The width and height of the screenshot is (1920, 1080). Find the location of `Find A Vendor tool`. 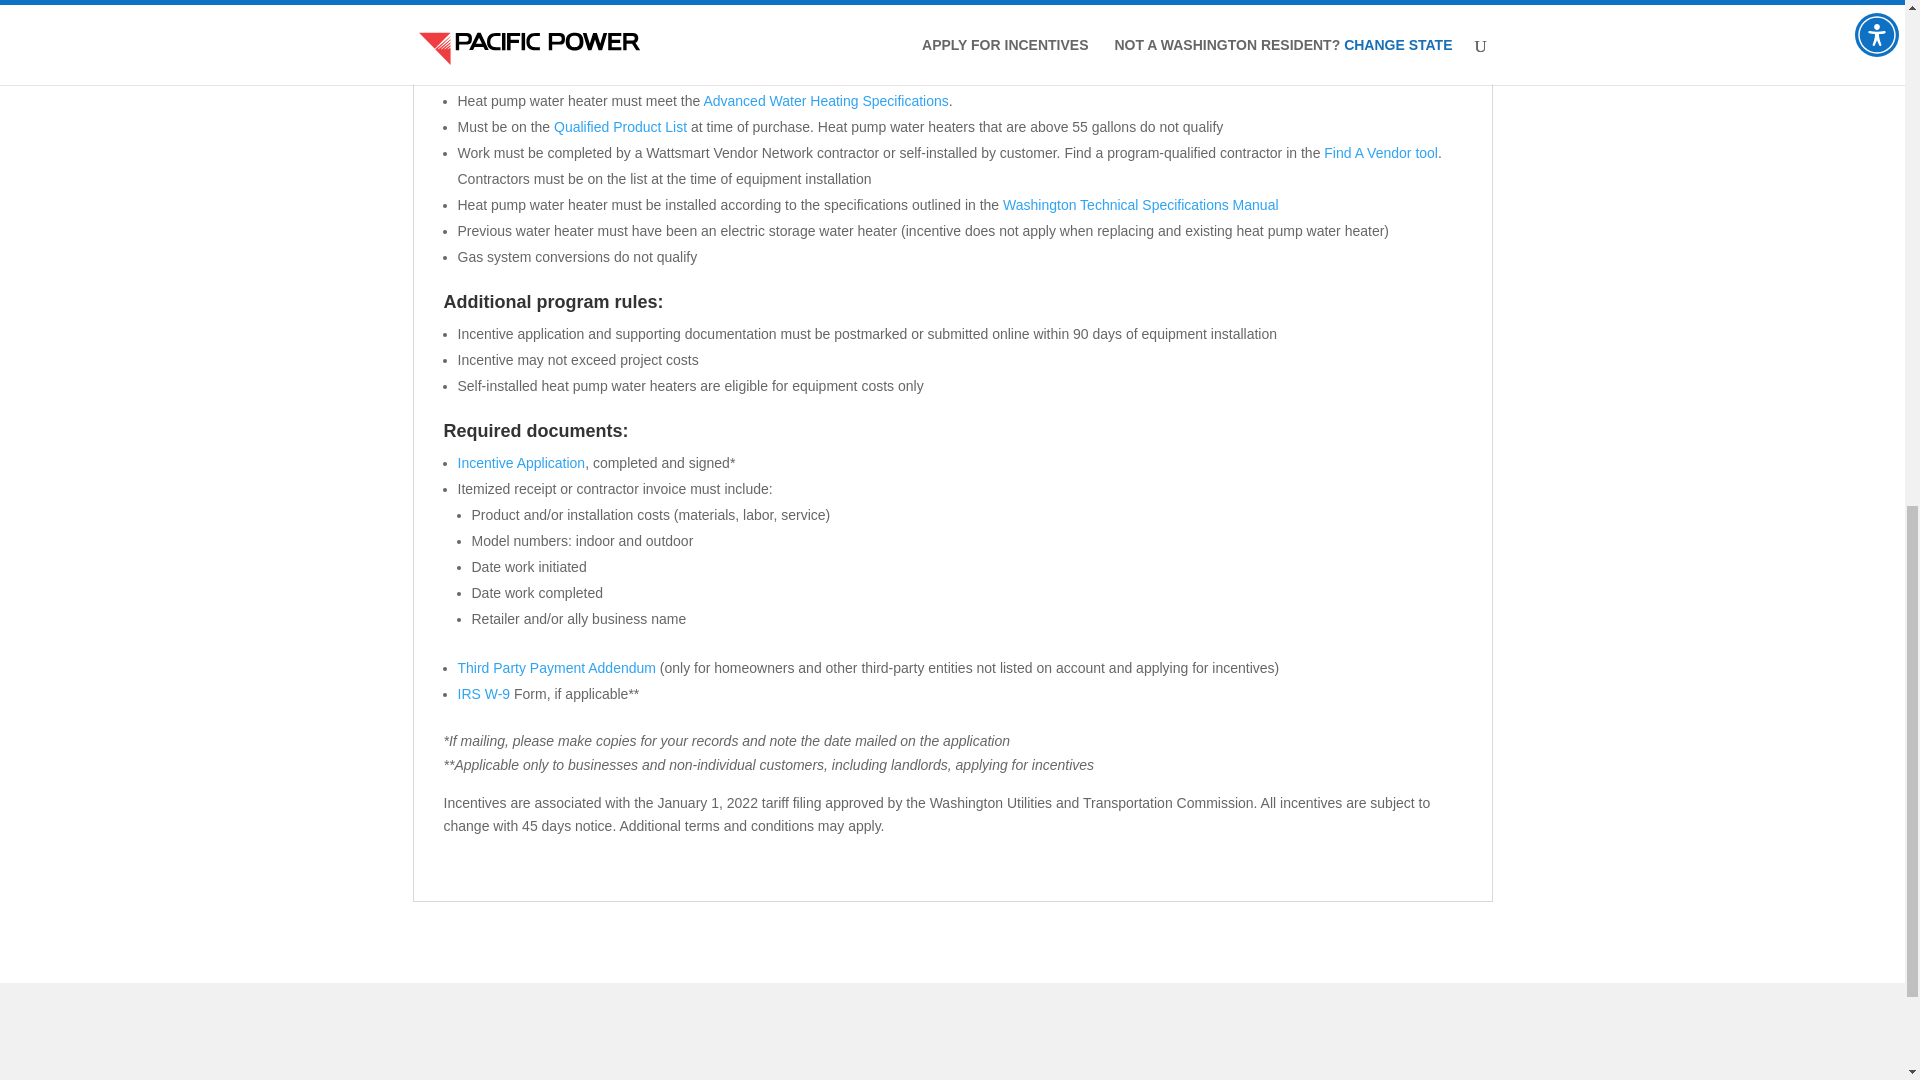

Find A Vendor tool is located at coordinates (1381, 152).